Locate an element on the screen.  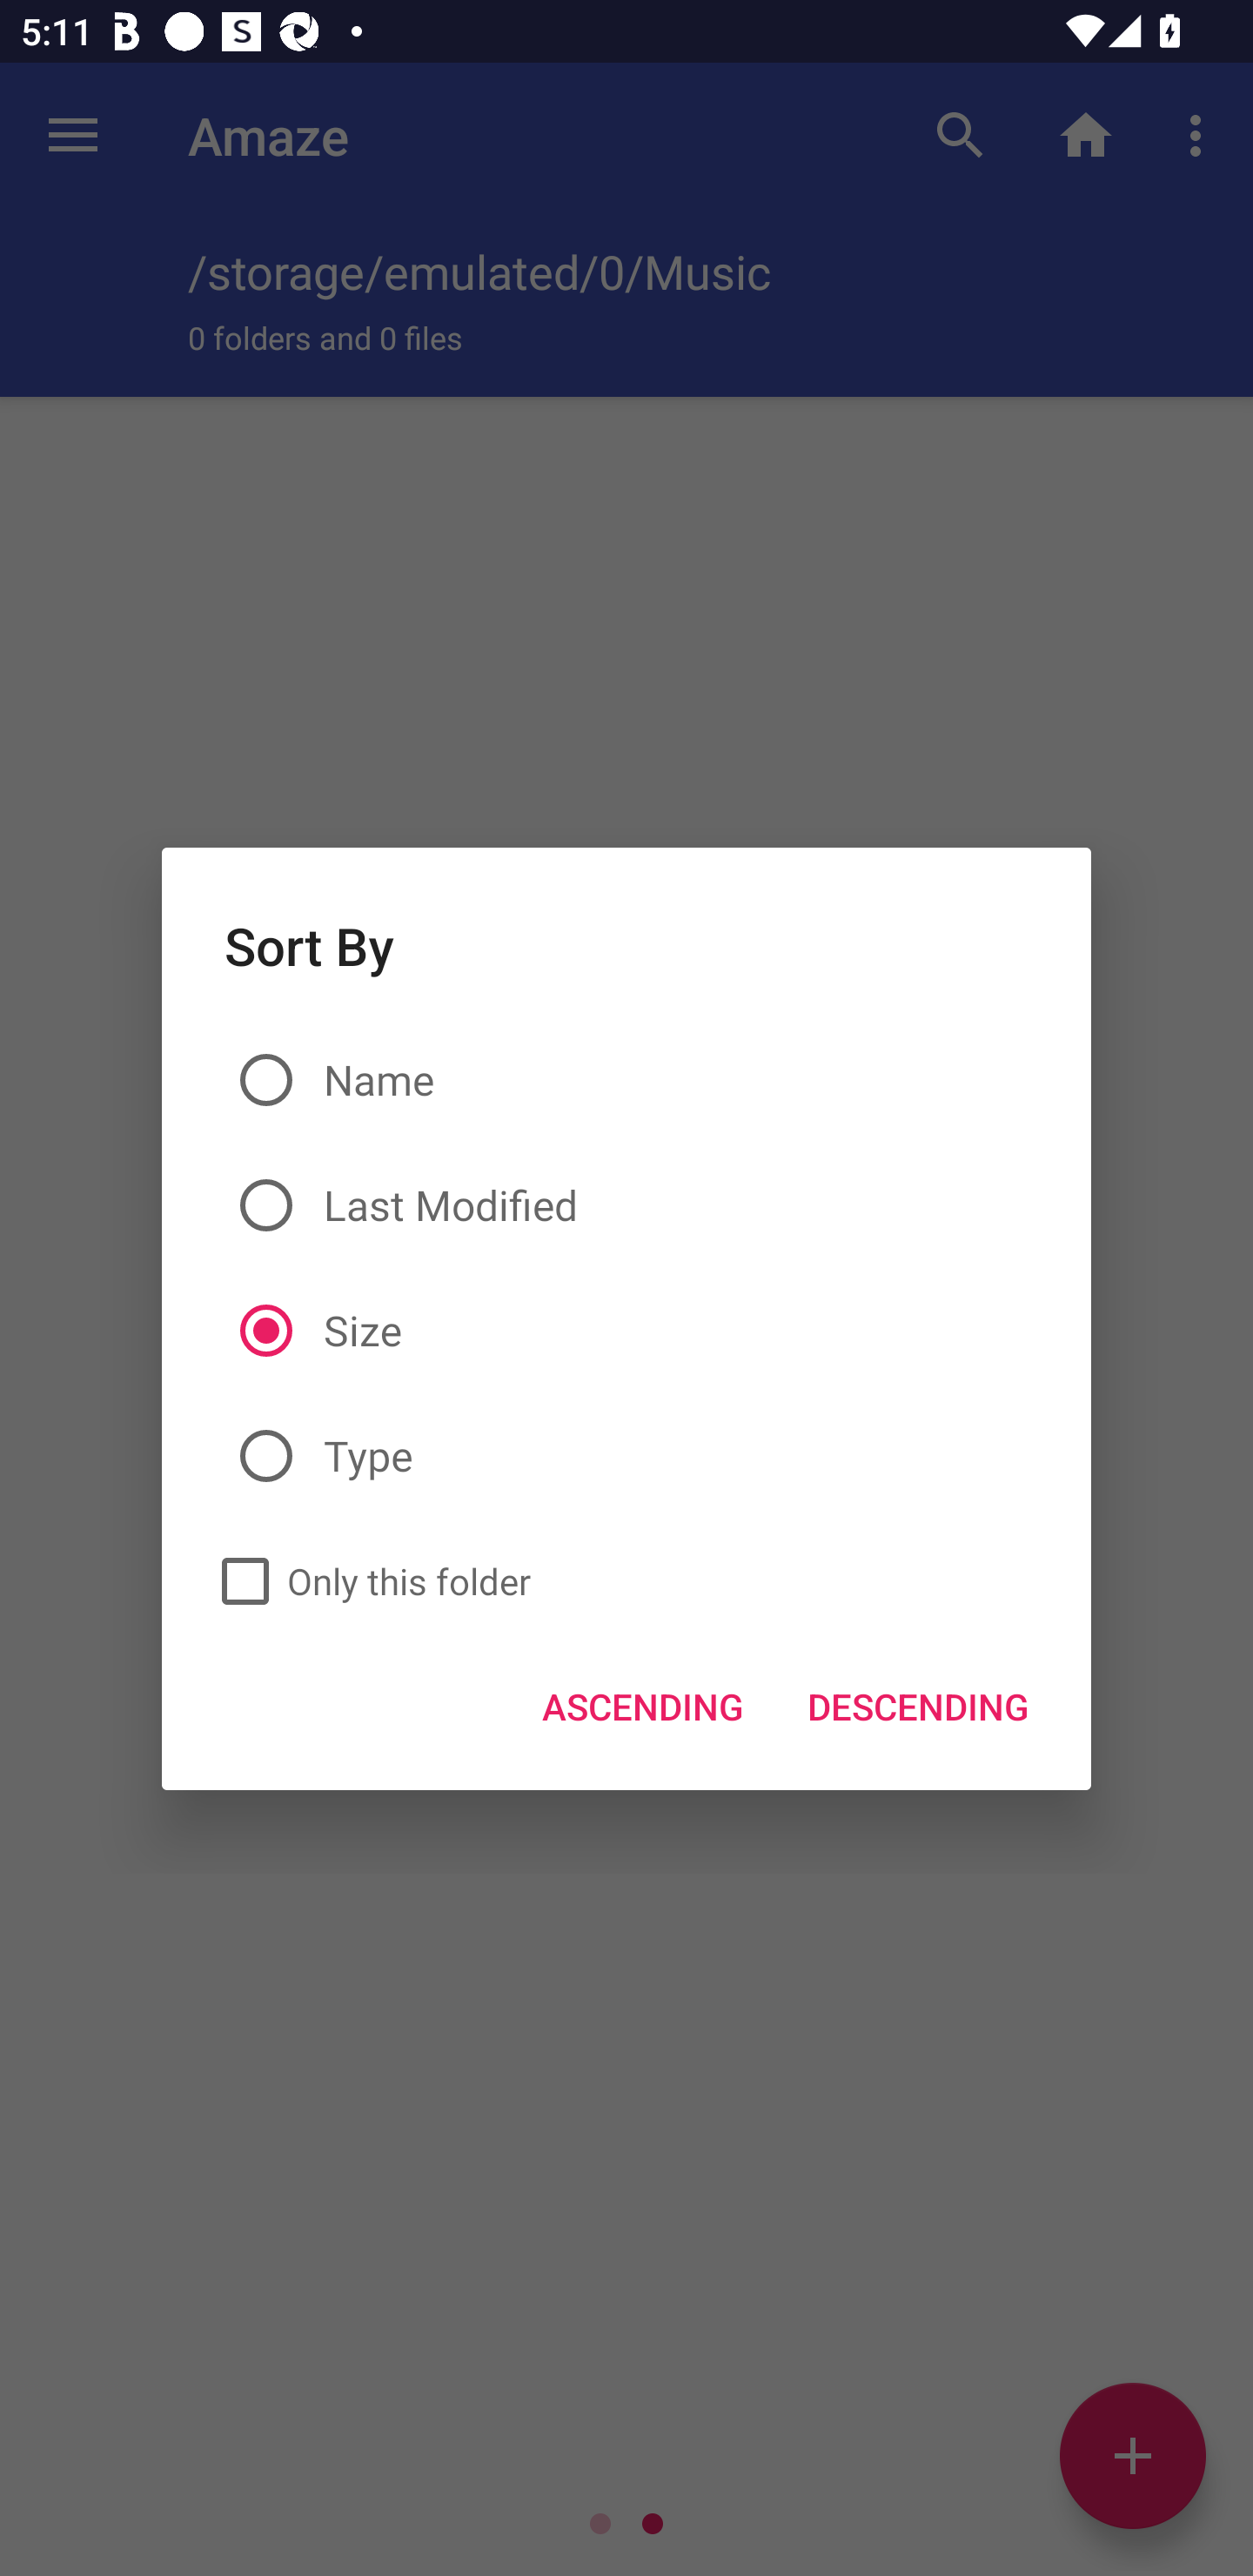
Name is located at coordinates (626, 1081).